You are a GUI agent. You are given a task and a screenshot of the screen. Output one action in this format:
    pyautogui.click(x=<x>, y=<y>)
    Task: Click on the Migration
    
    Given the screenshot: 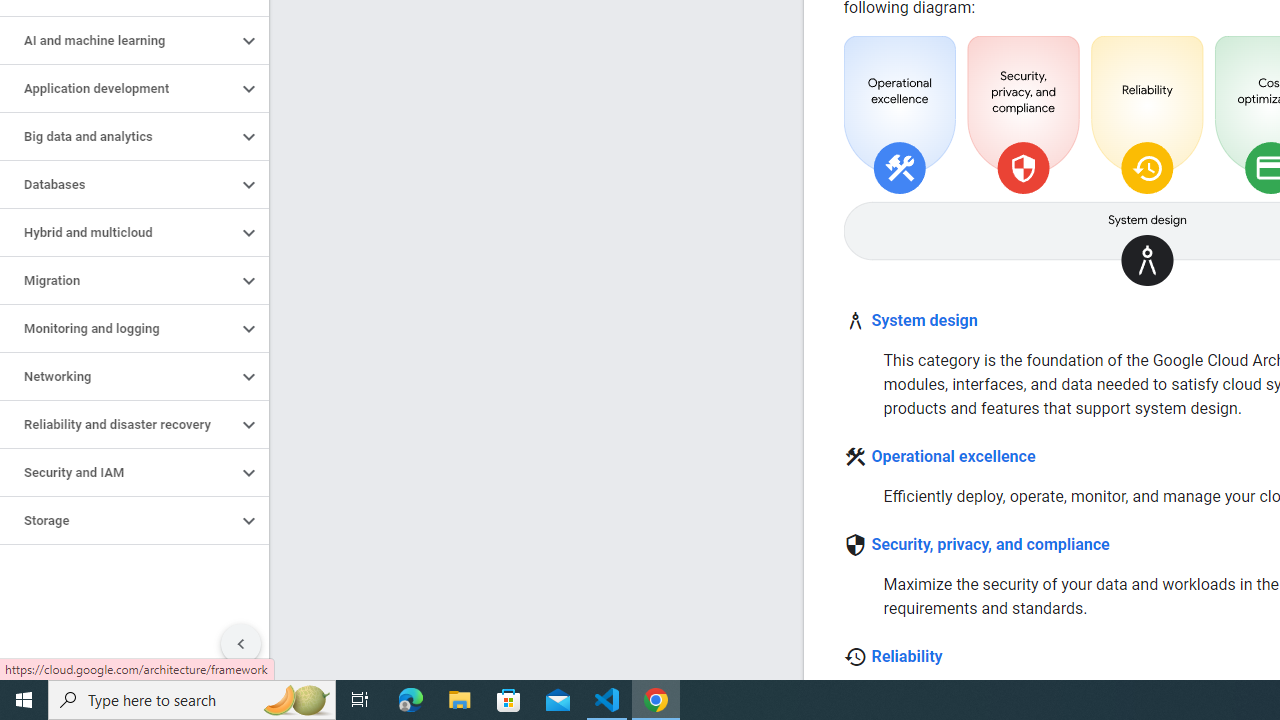 What is the action you would take?
    pyautogui.click(x=118, y=281)
    